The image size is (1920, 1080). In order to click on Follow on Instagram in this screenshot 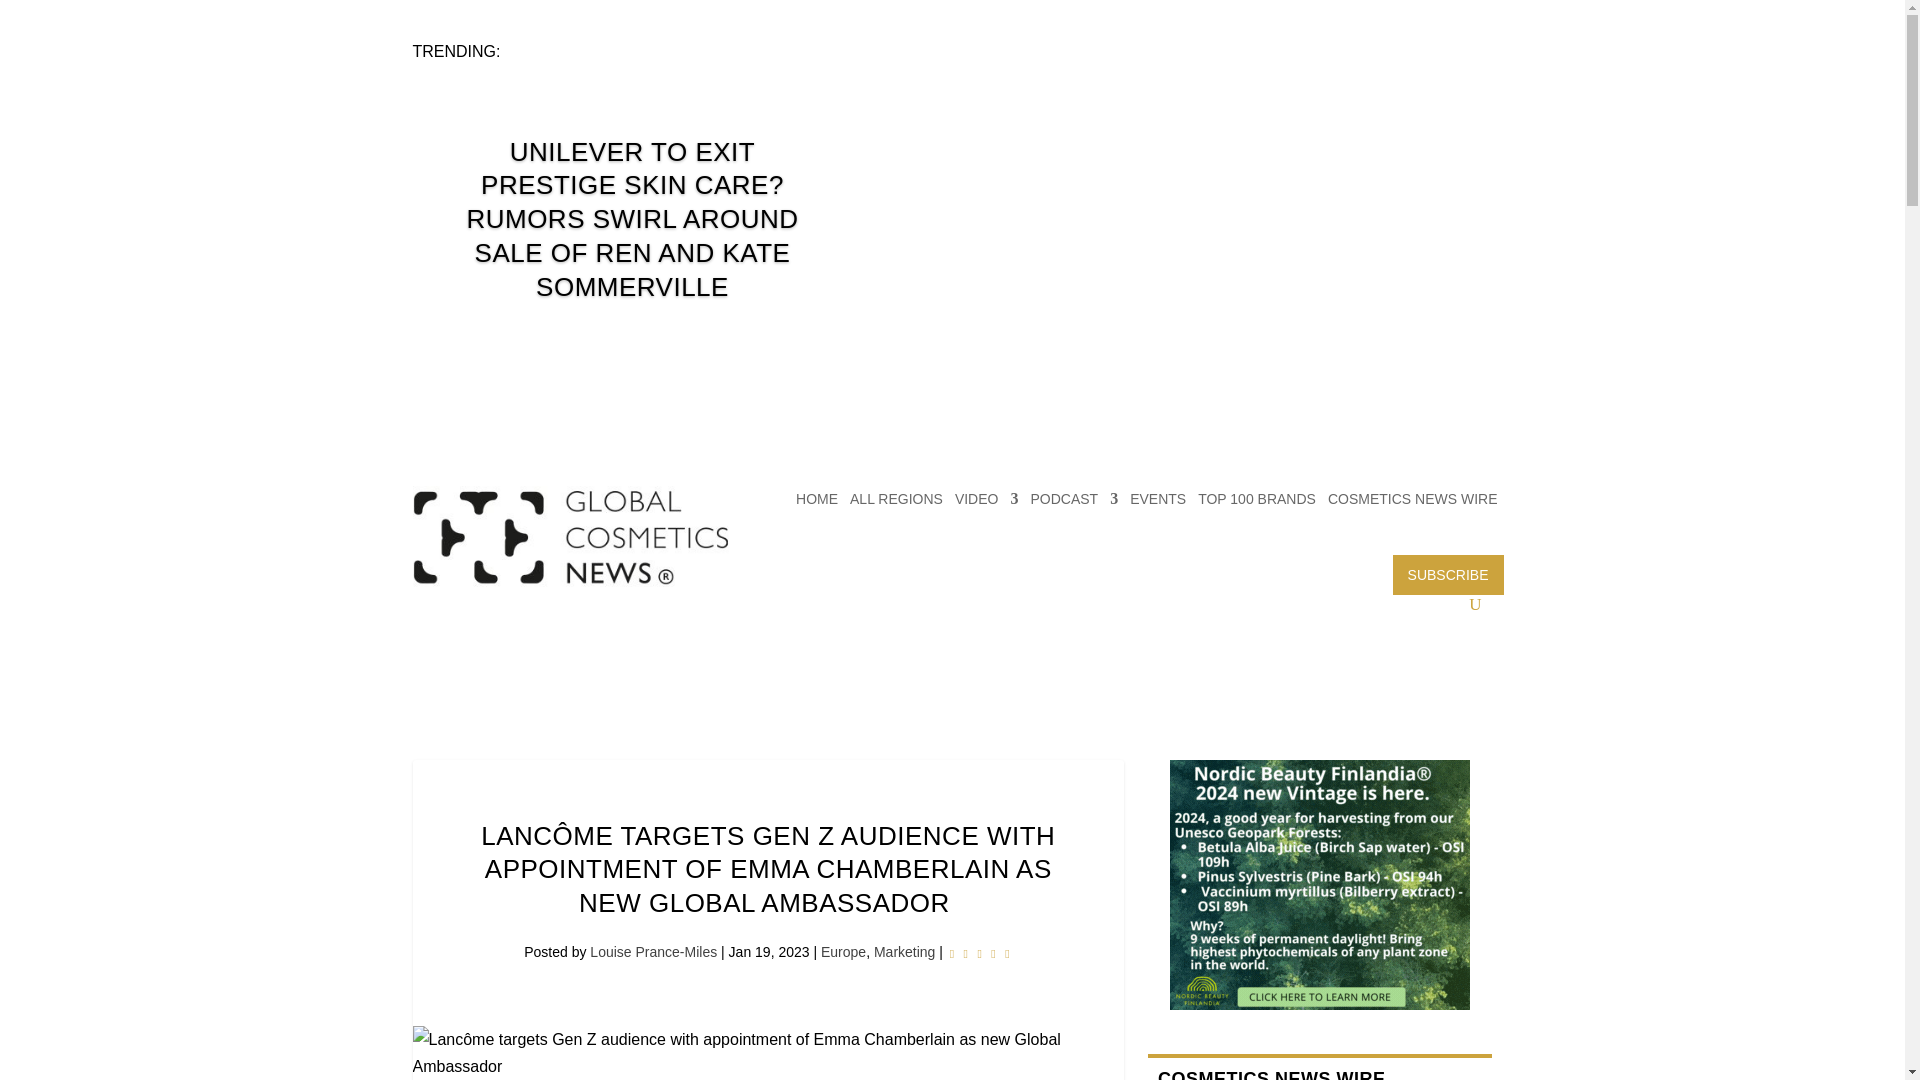, I will do `click(1396, 54)`.